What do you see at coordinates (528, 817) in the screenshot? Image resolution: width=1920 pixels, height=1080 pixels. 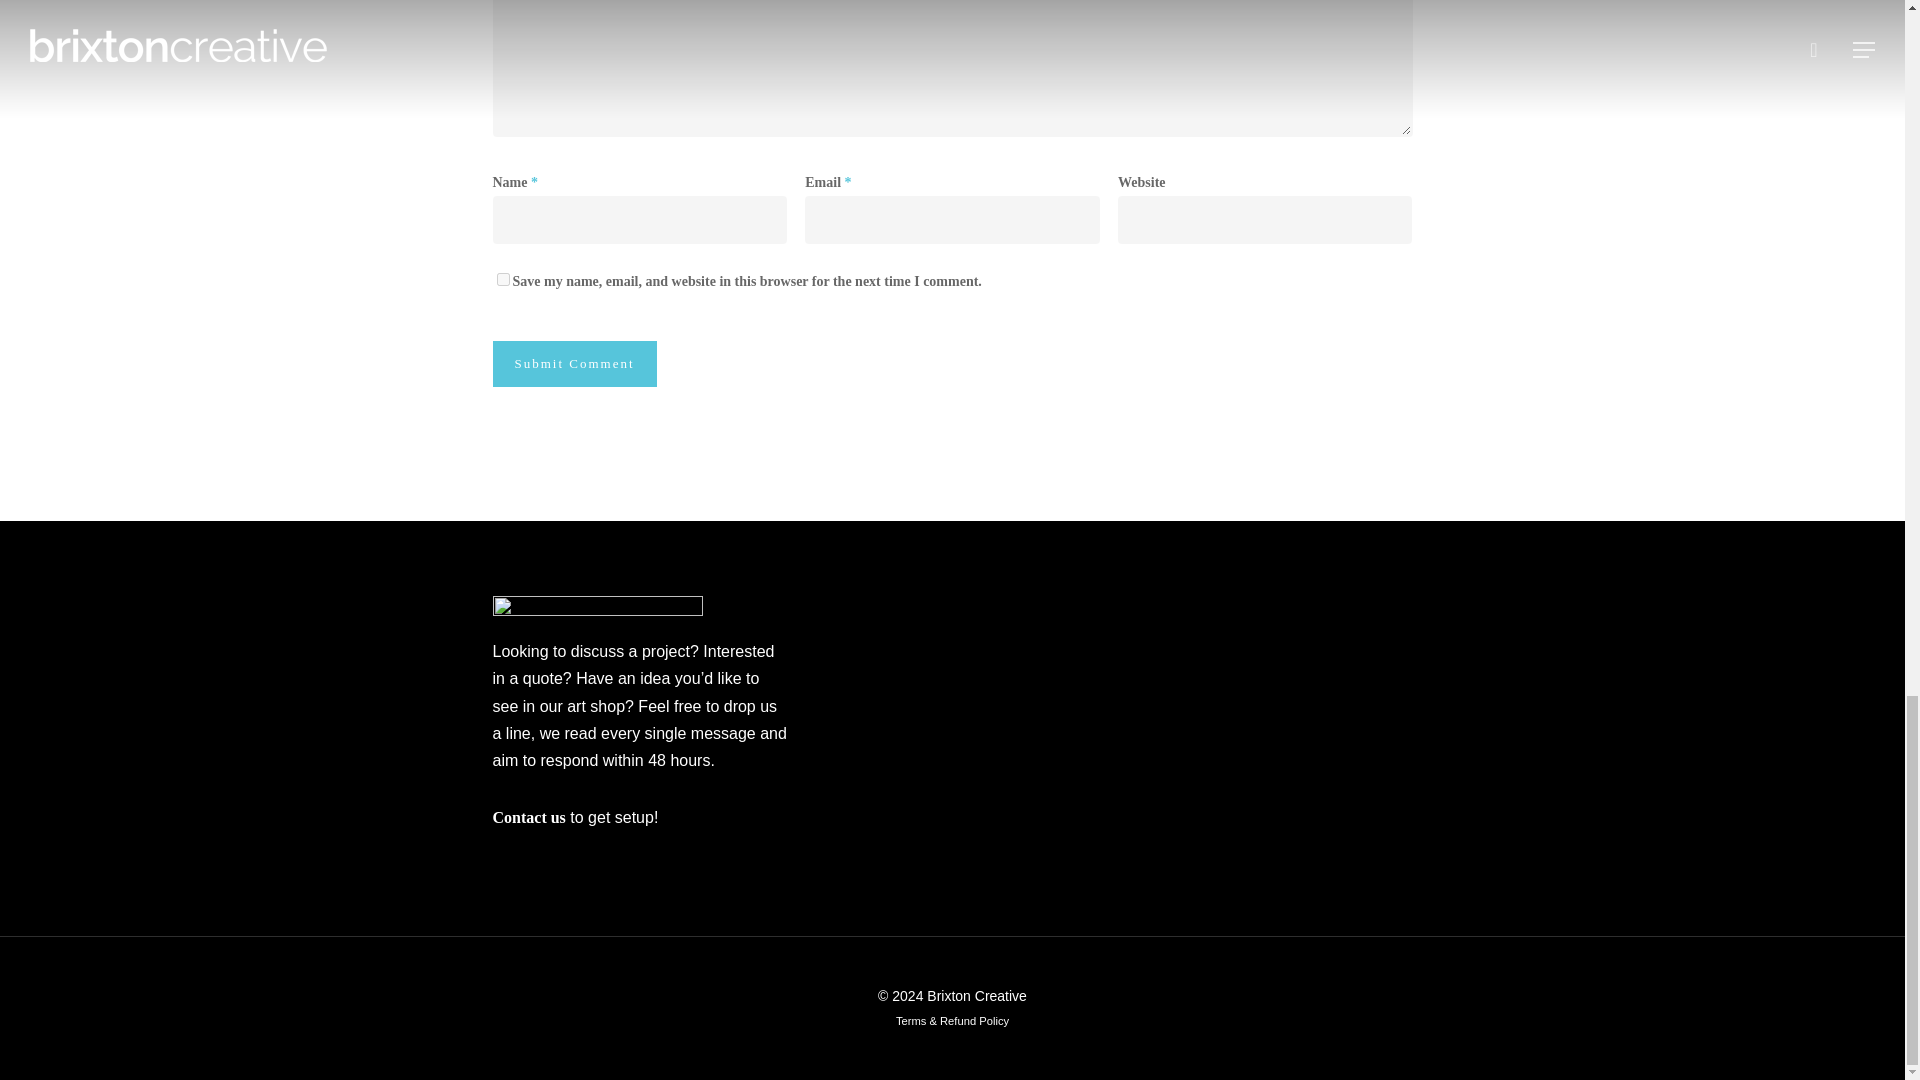 I see `Contact us` at bounding box center [528, 817].